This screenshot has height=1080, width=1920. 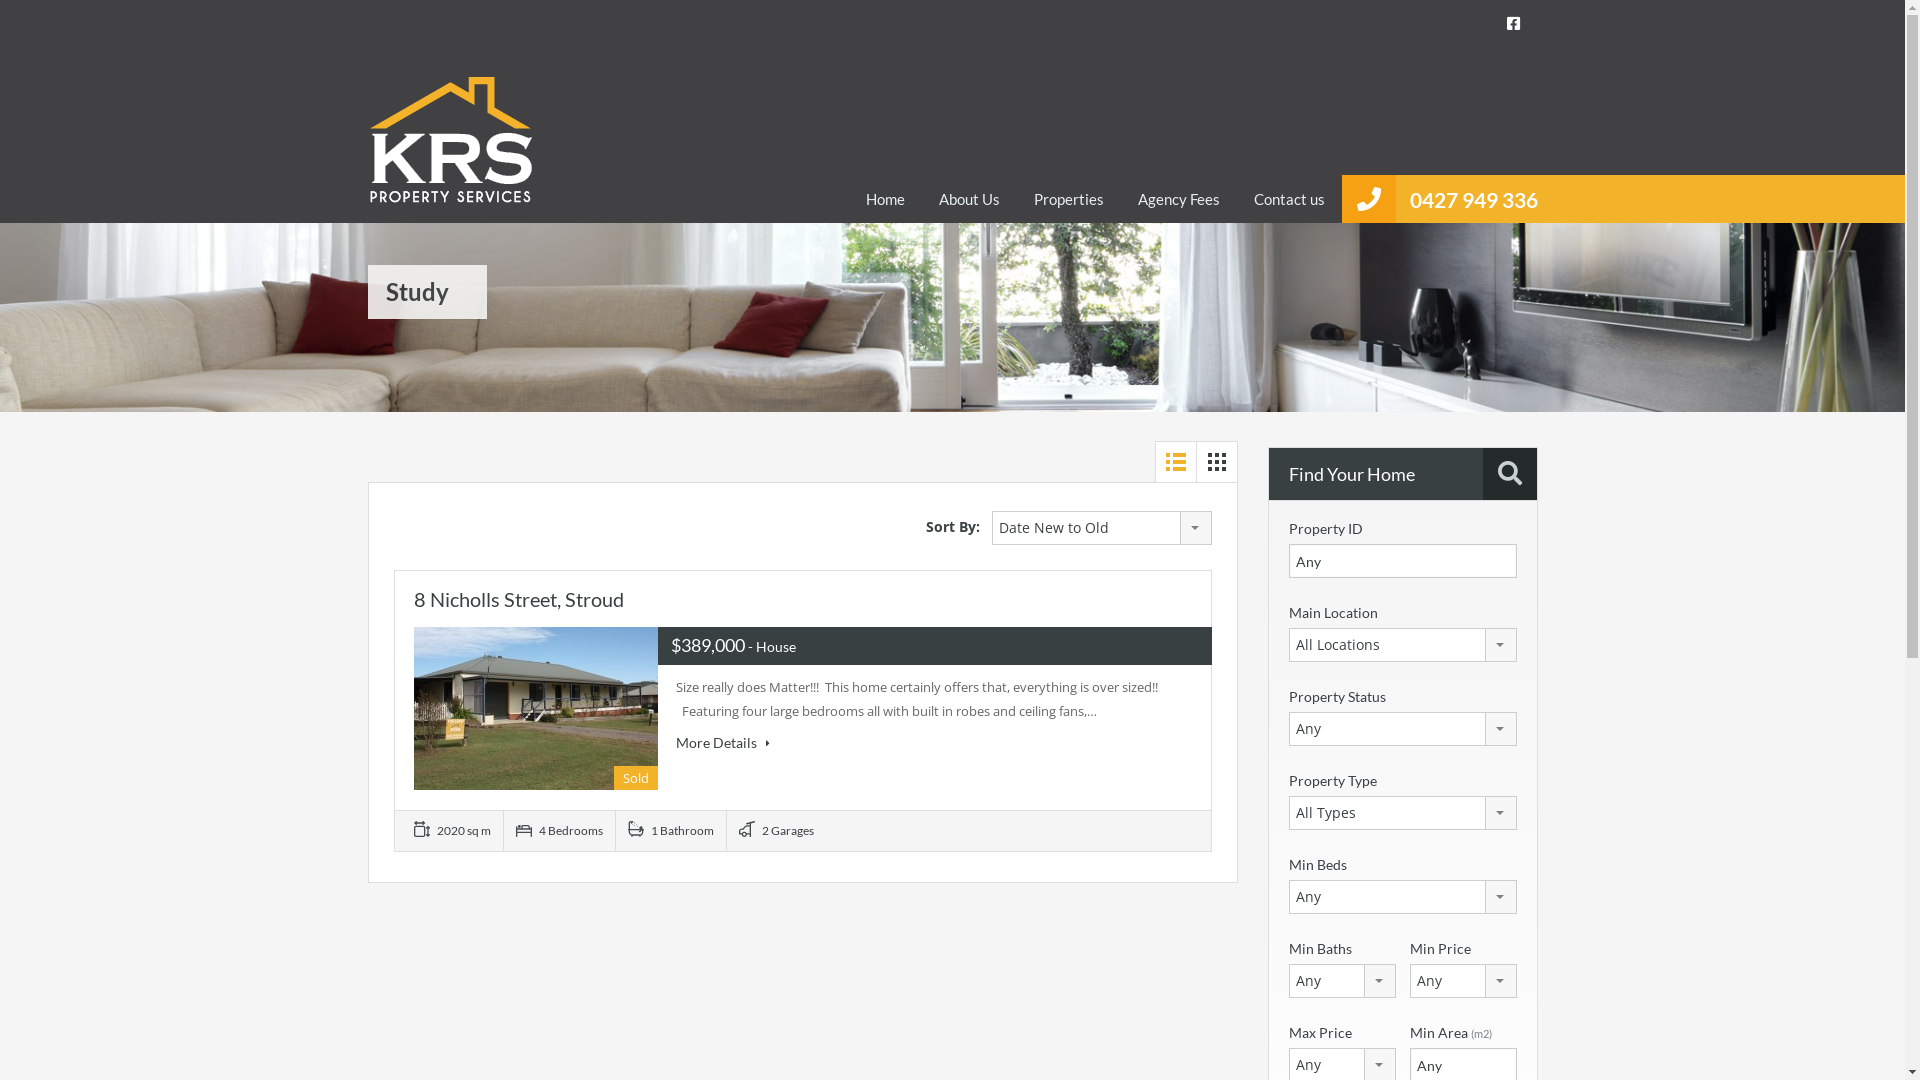 I want to click on 0427 949 336, so click(x=1474, y=200).